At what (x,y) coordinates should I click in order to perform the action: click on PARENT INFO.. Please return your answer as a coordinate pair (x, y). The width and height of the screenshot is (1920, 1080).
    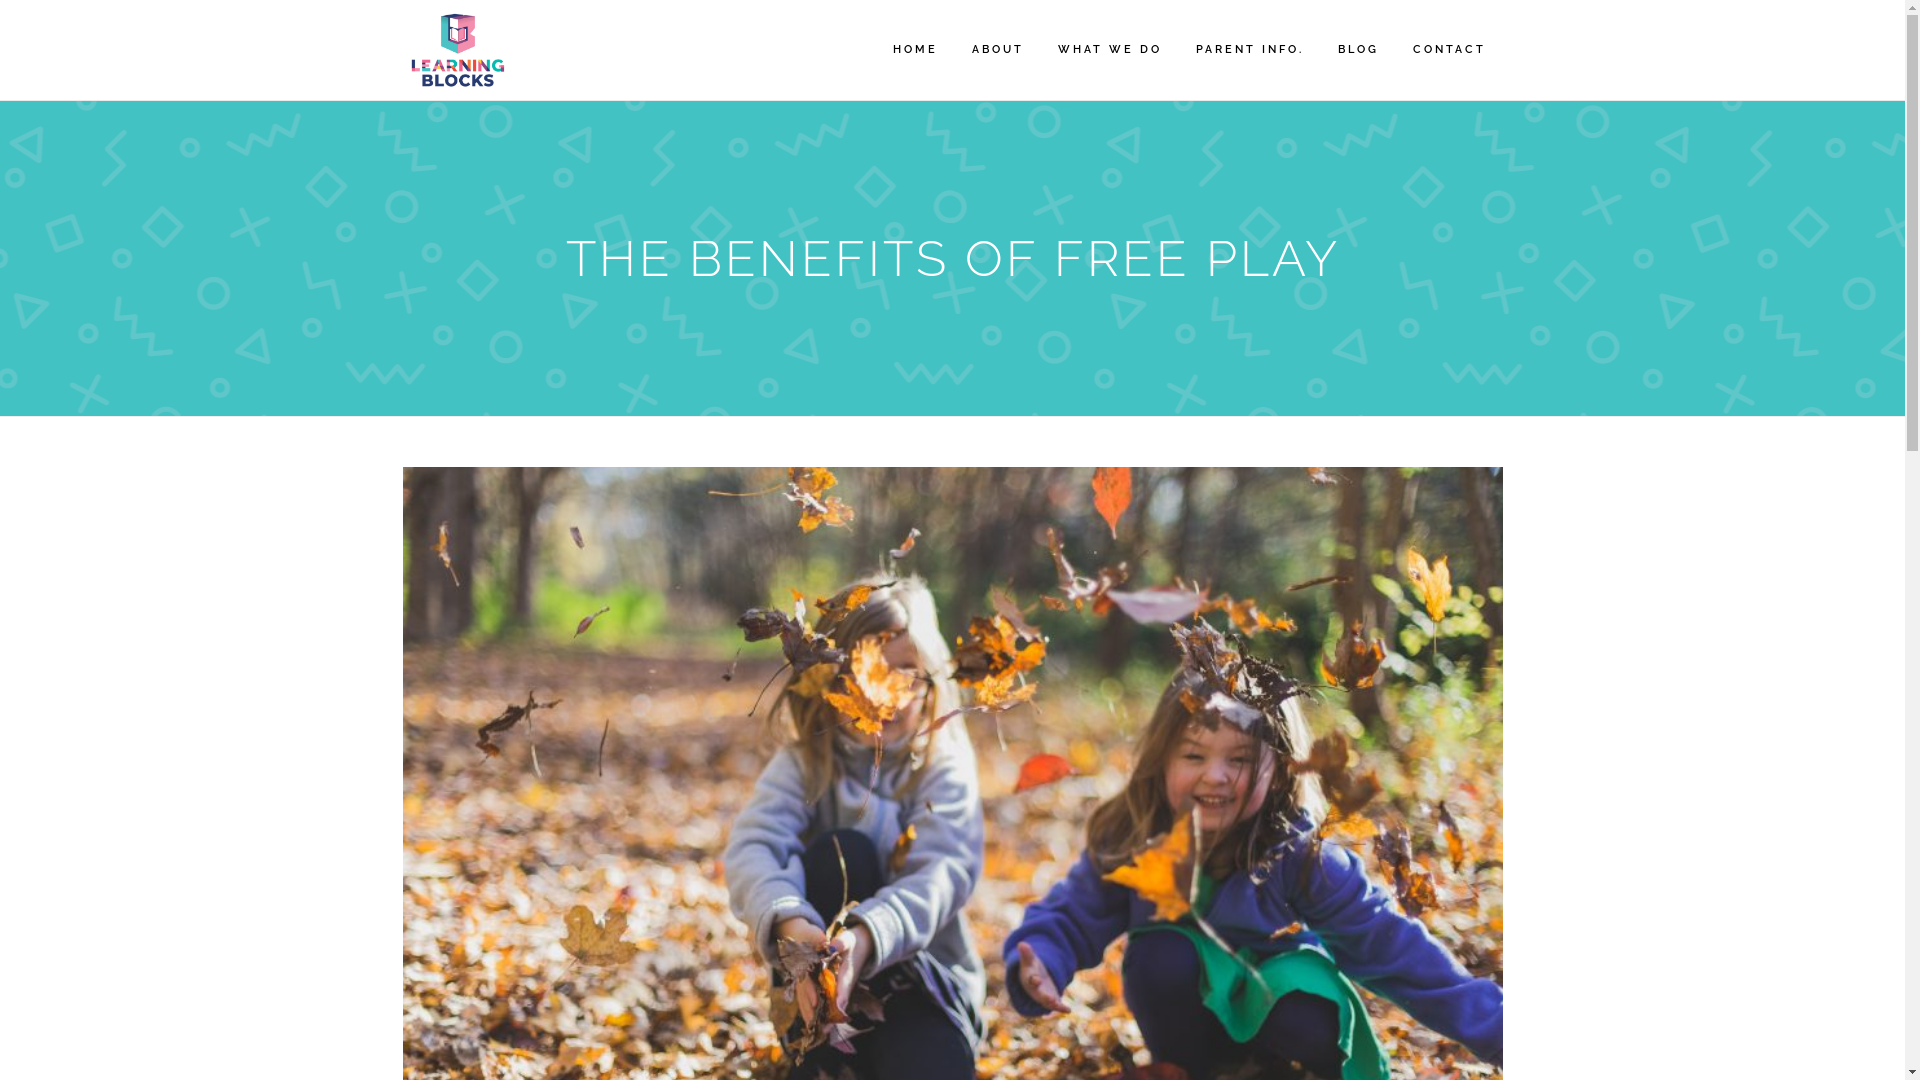
    Looking at the image, I should click on (1249, 50).